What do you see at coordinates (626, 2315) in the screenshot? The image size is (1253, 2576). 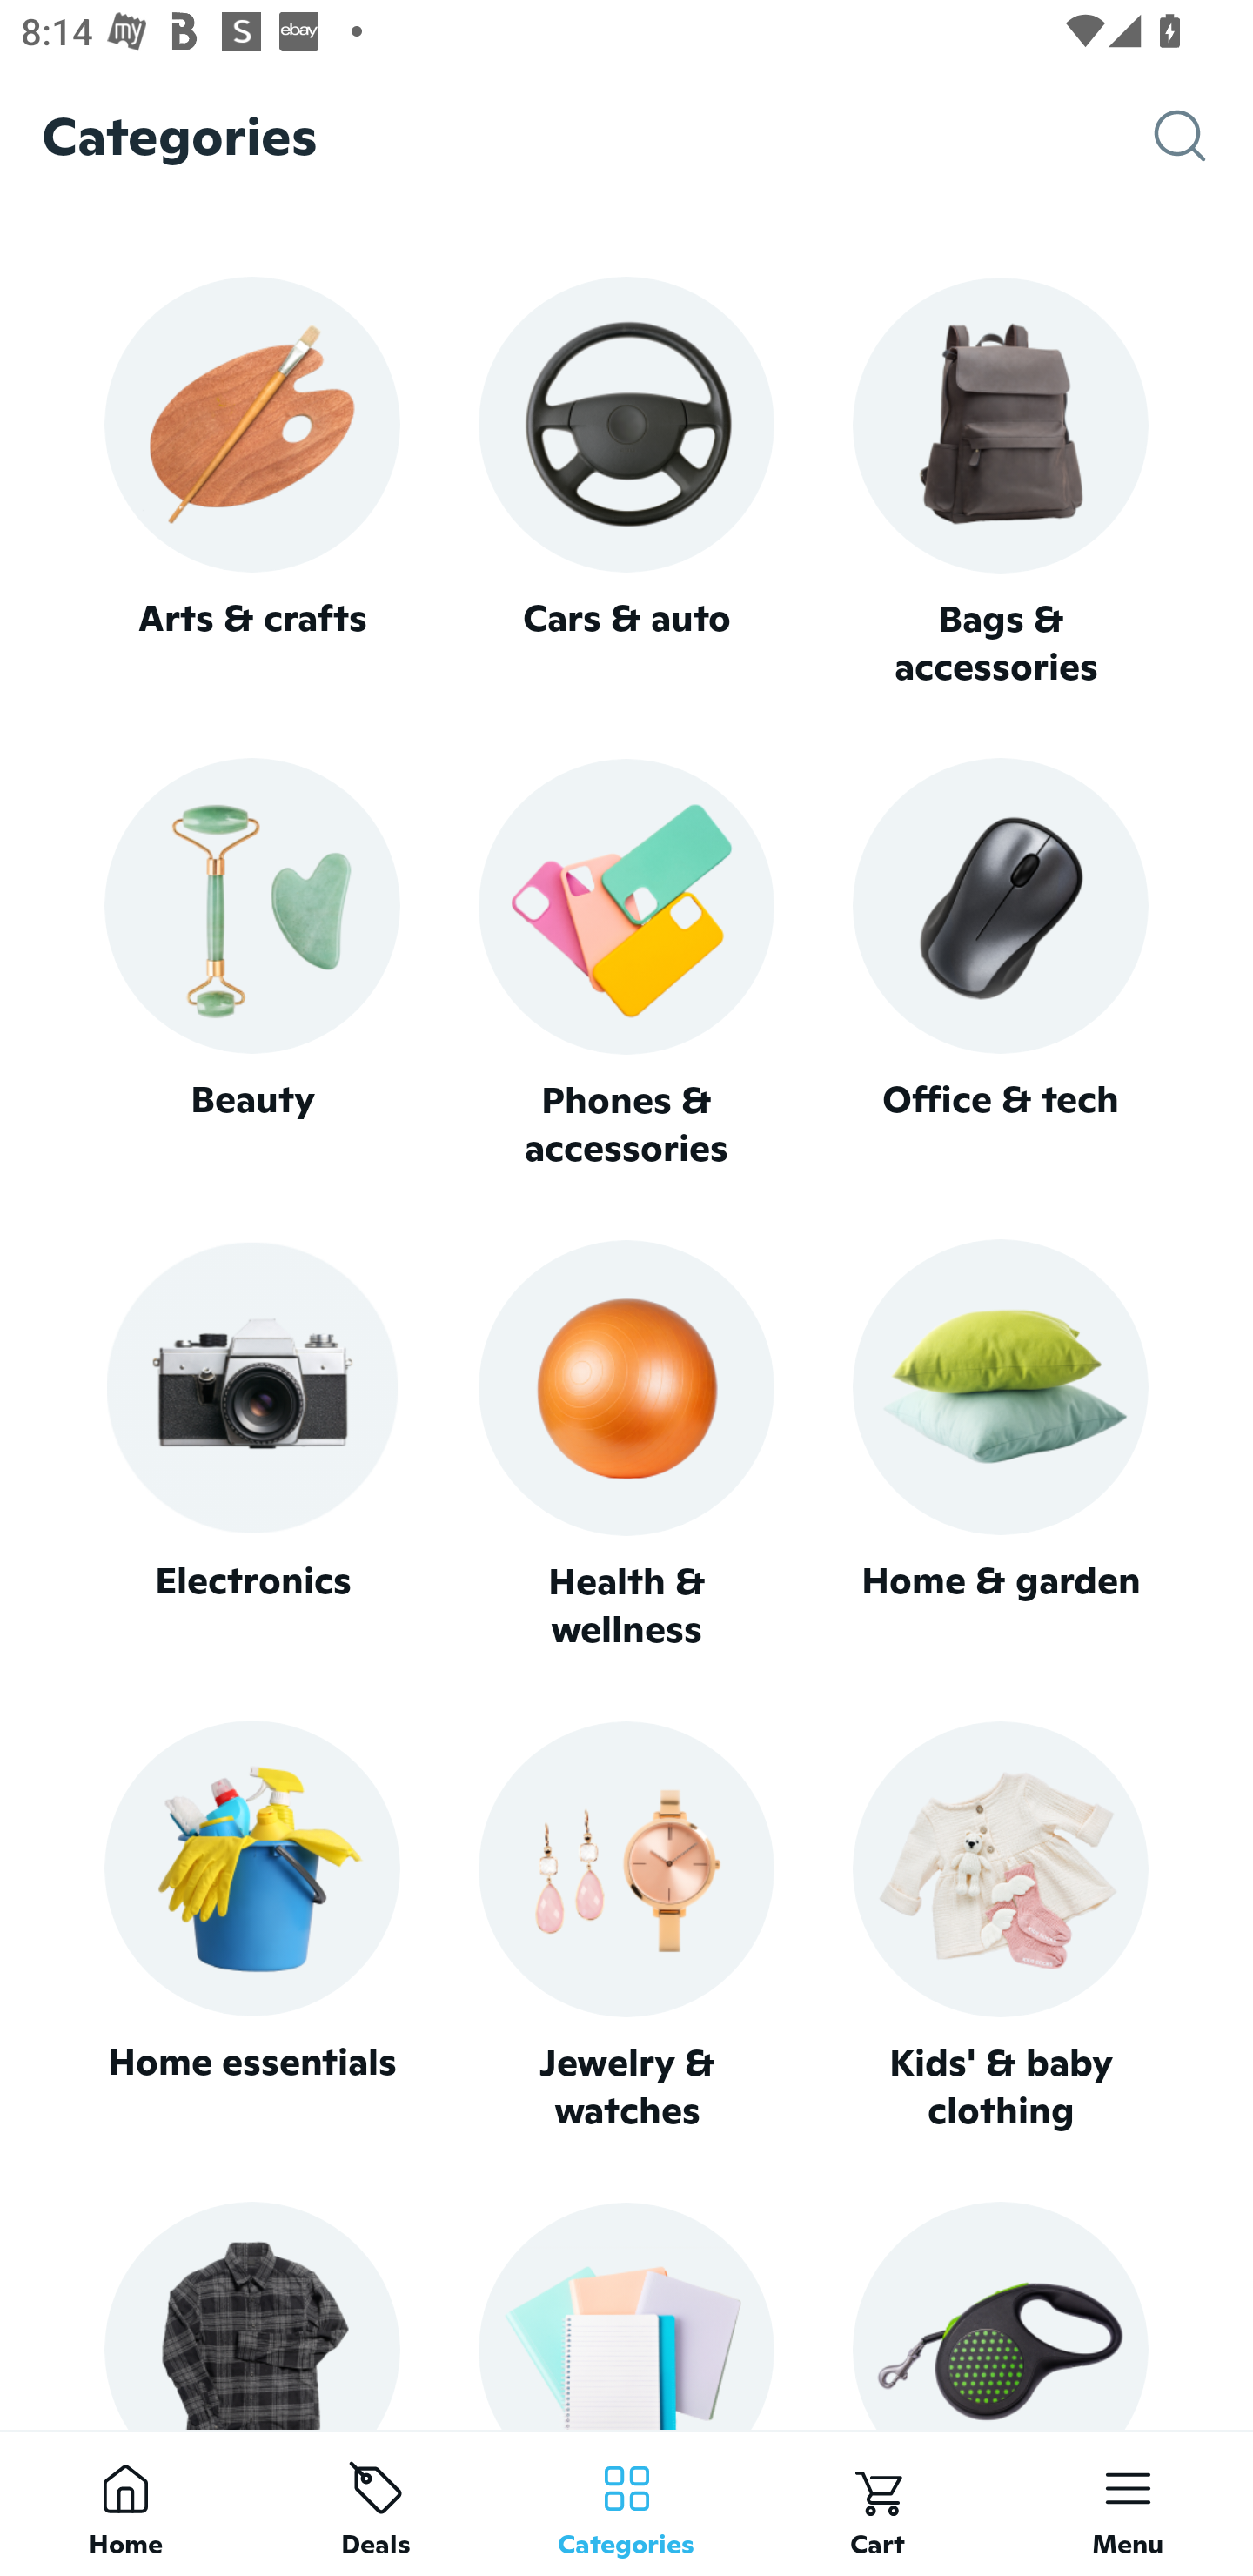 I see `Office & school supplies` at bounding box center [626, 2315].